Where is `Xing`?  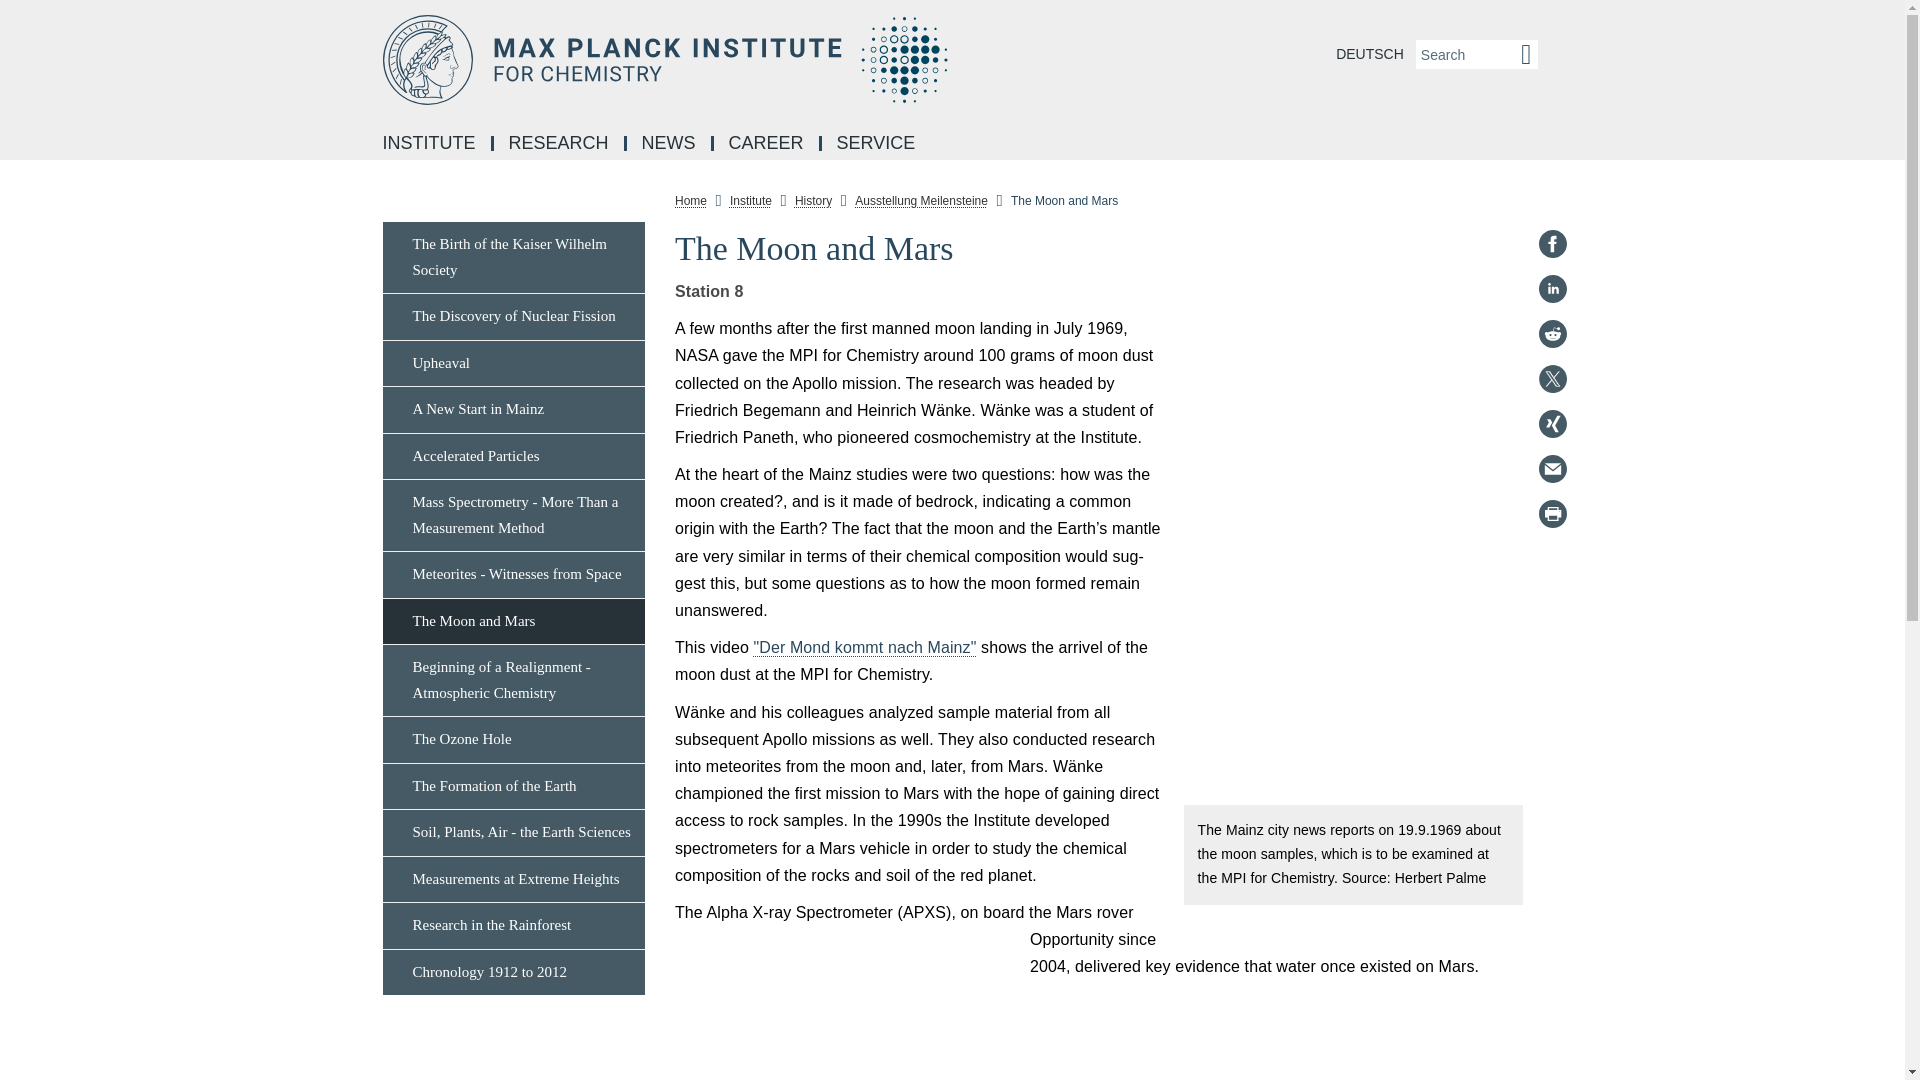 Xing is located at coordinates (1552, 424).